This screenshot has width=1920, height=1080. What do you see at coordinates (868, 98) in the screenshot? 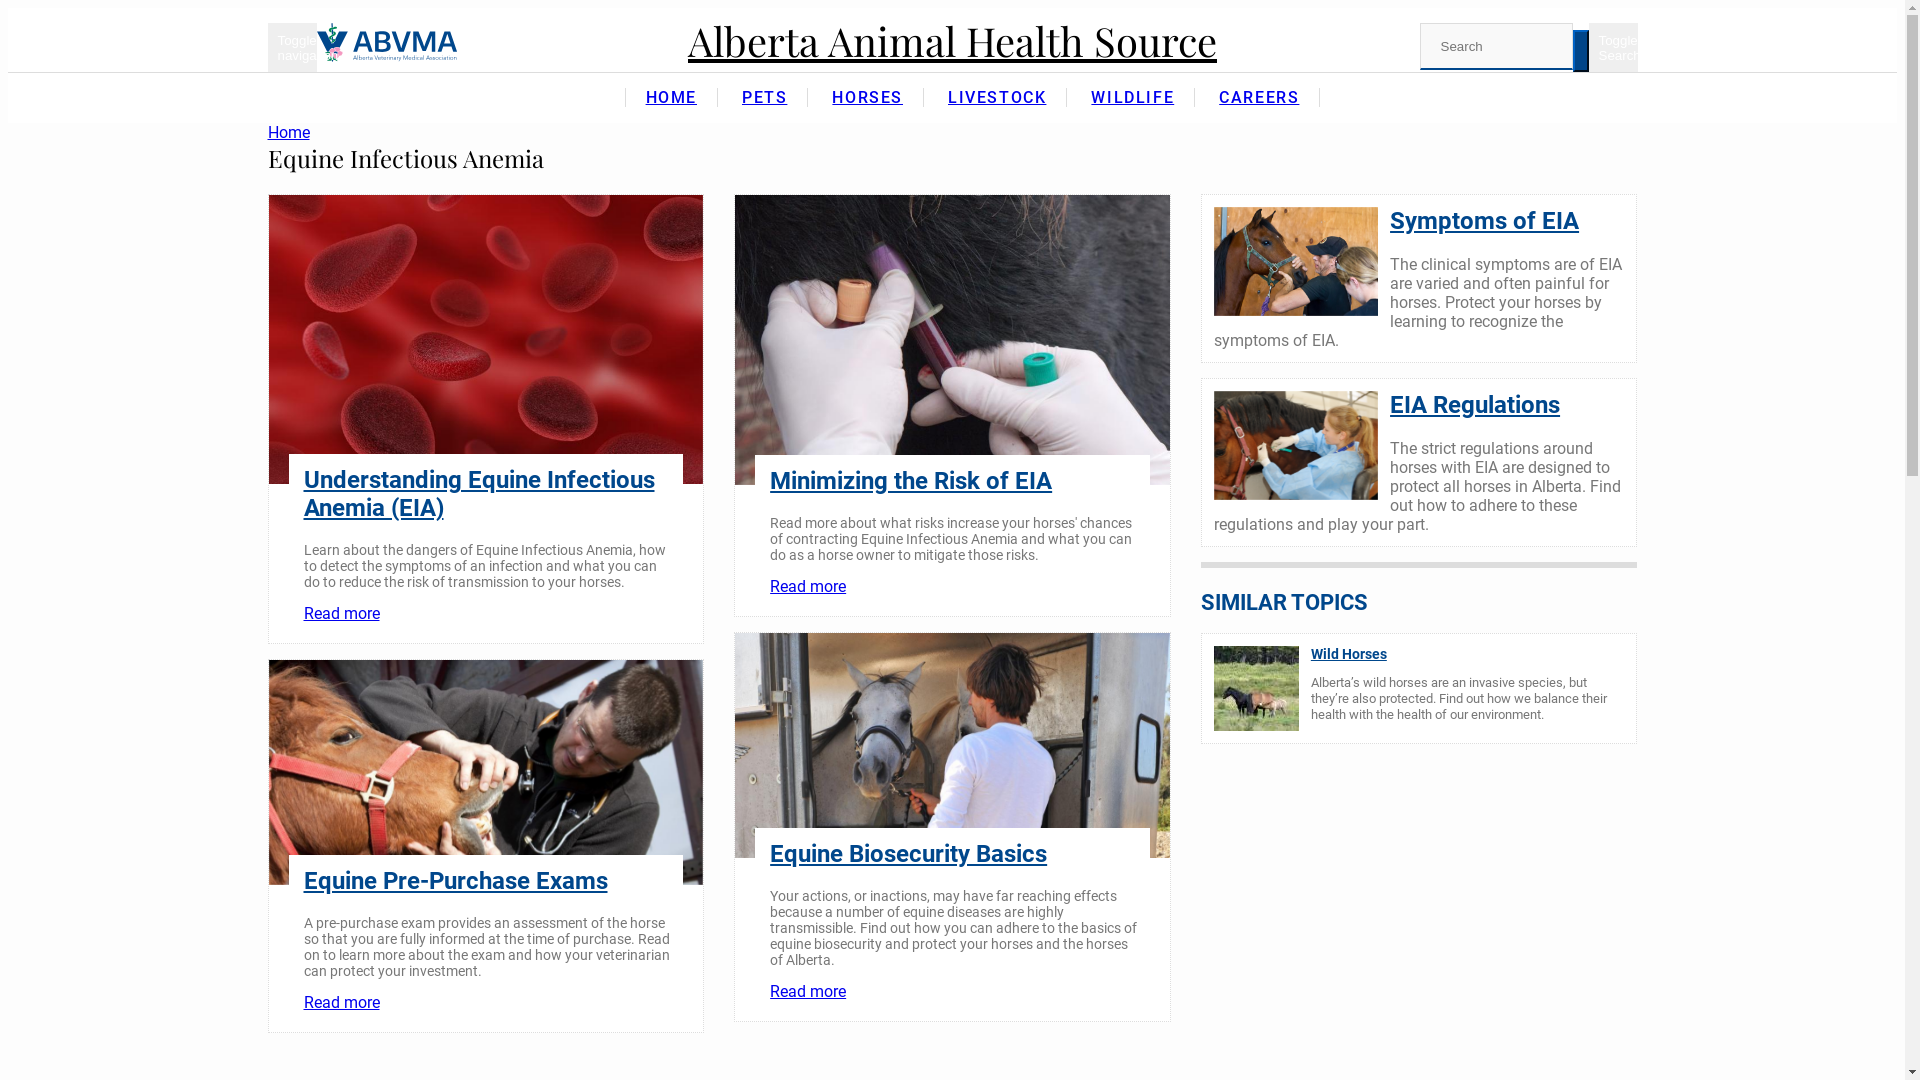
I see `HORSES` at bounding box center [868, 98].